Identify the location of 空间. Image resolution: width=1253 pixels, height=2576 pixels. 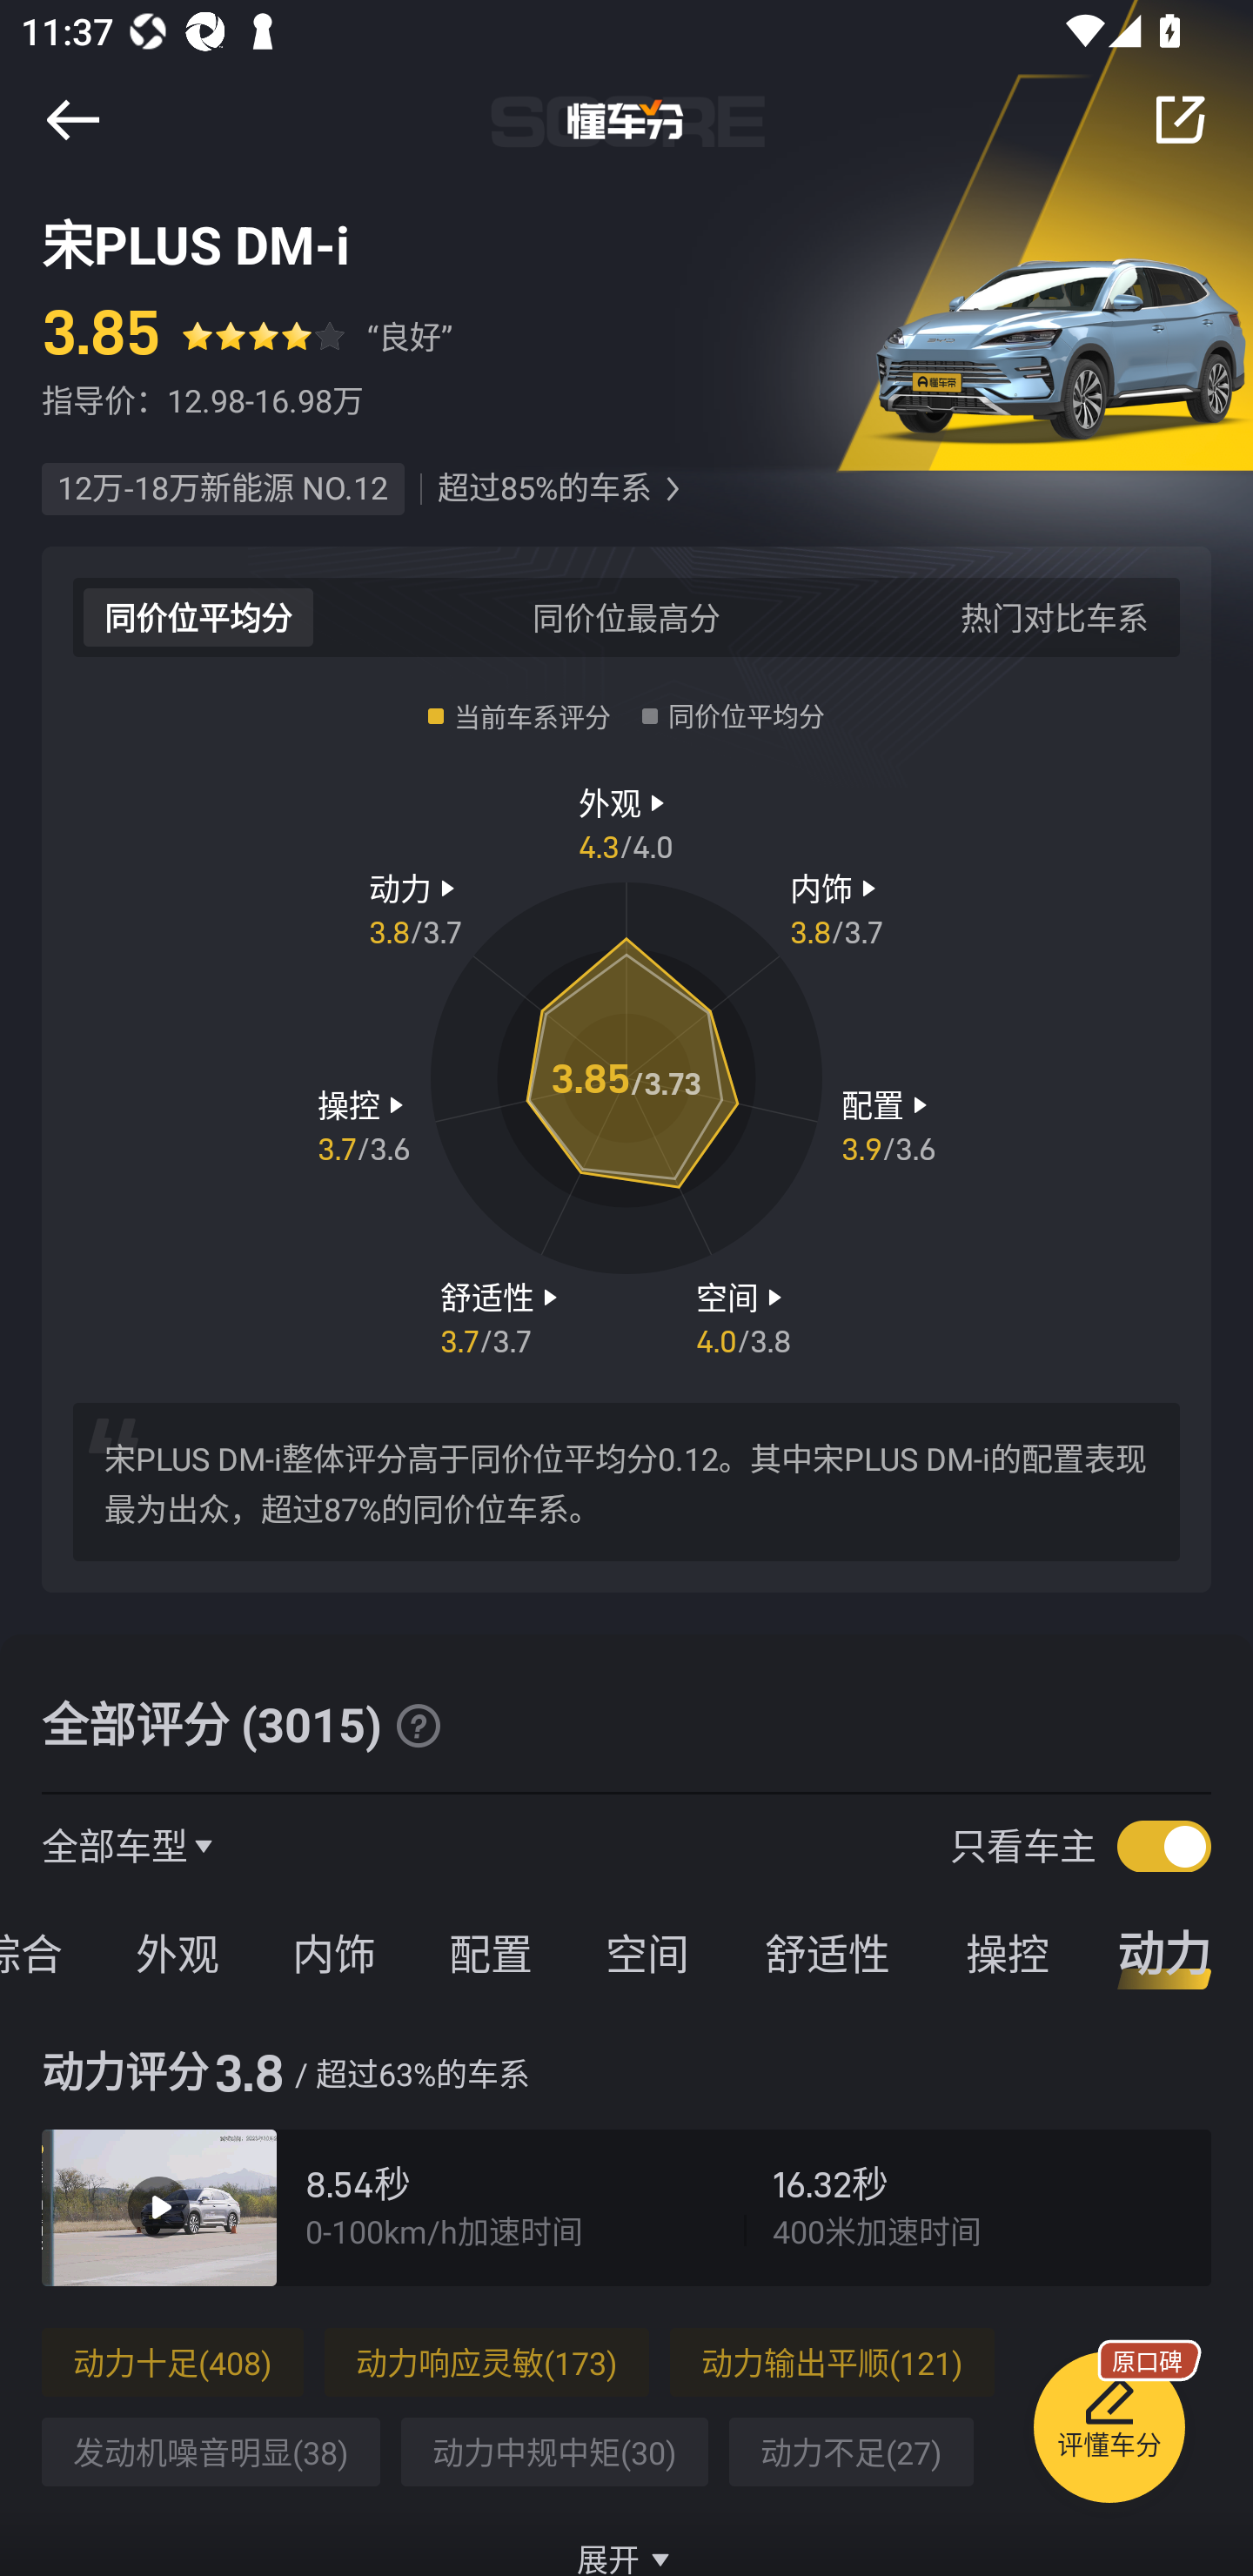
(647, 1952).